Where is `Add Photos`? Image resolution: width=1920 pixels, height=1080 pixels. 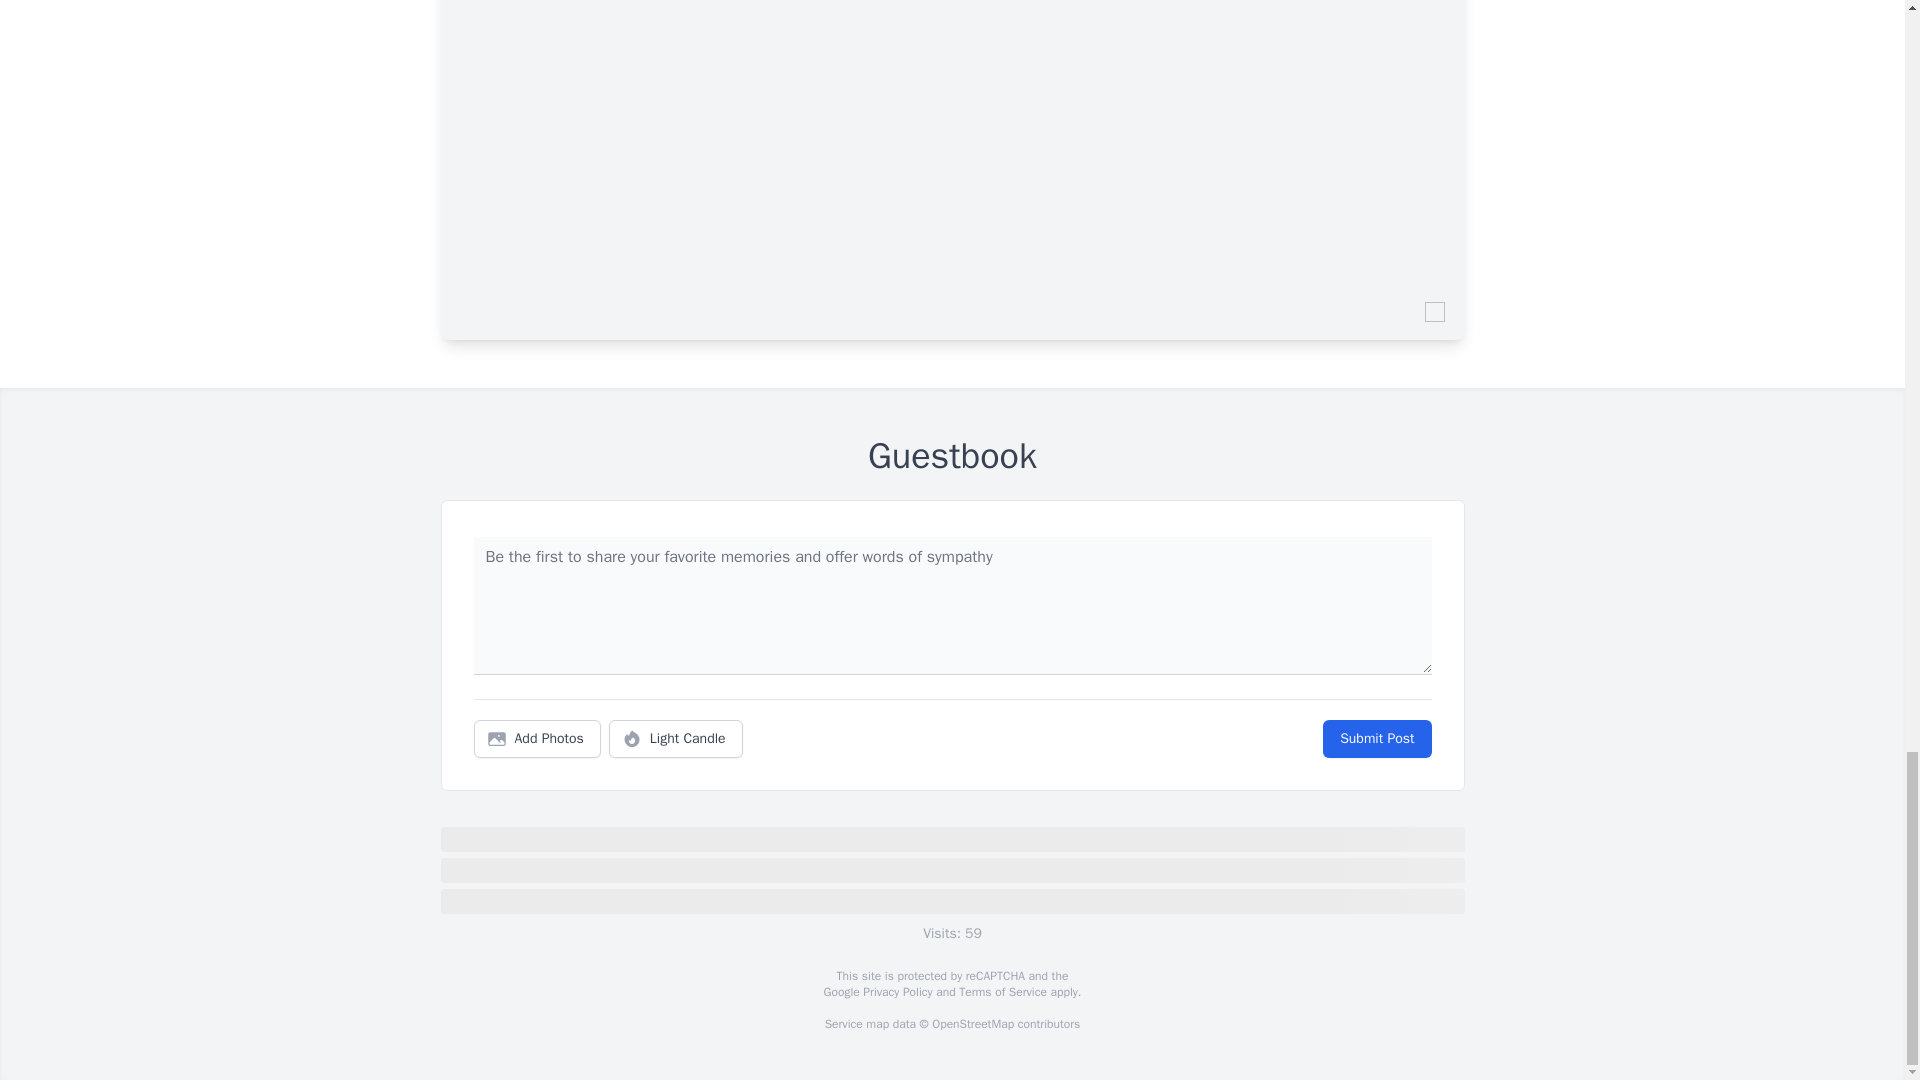 Add Photos is located at coordinates (537, 739).